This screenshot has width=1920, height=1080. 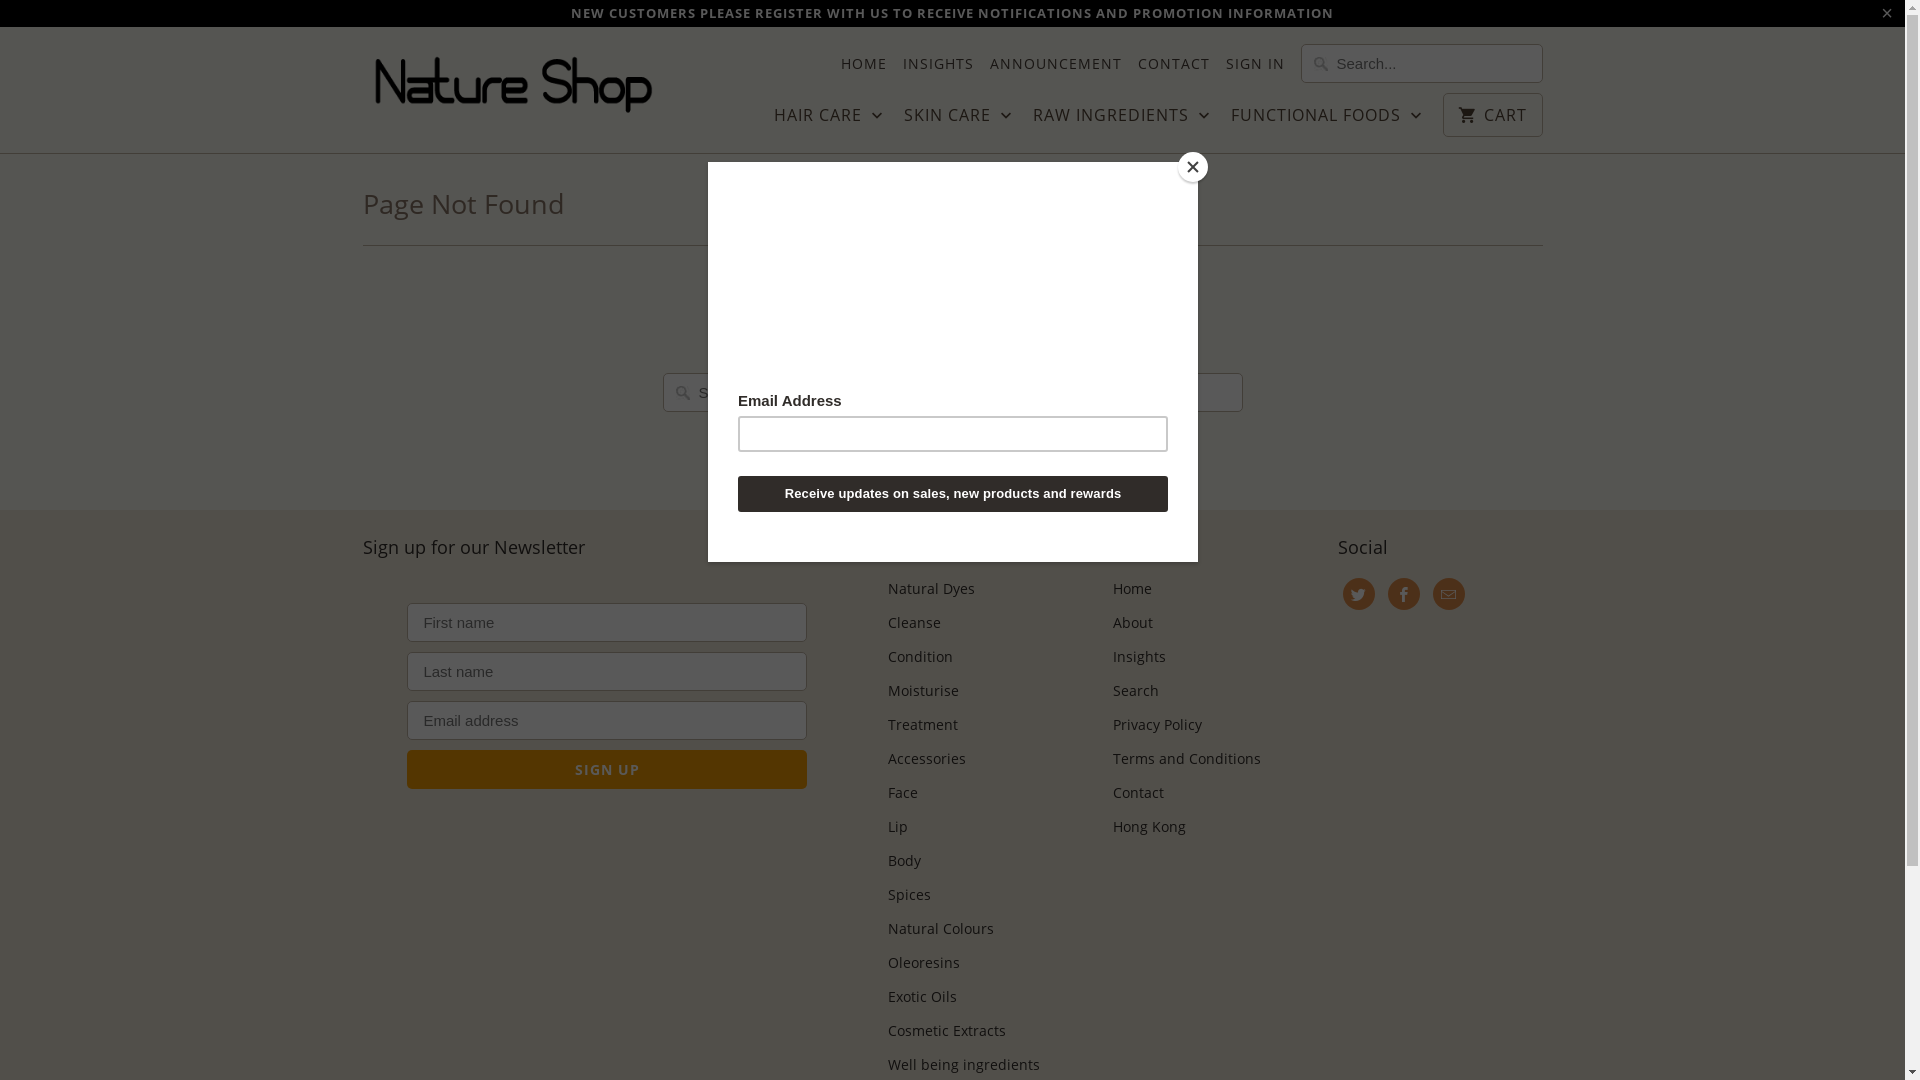 I want to click on Privacy Policy, so click(x=1156, y=724).